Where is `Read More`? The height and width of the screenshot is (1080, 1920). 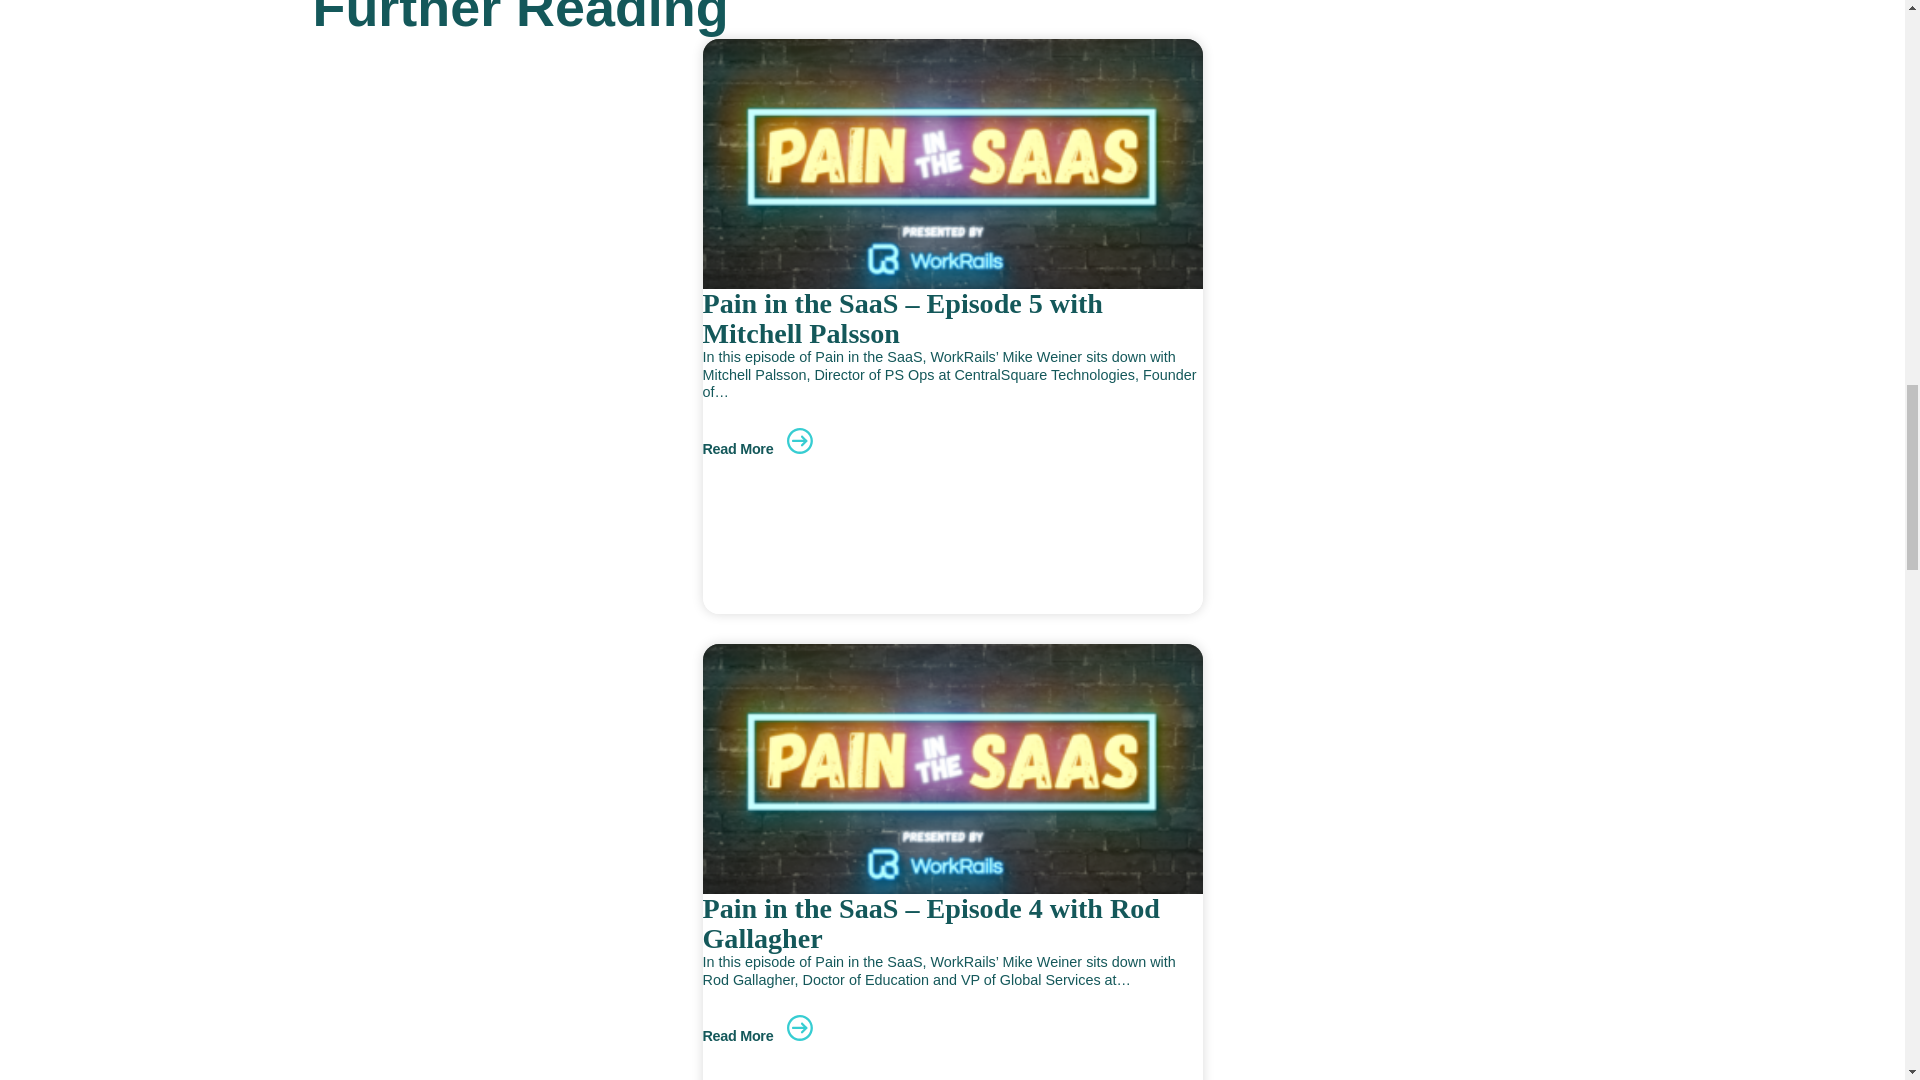 Read More is located at coordinates (757, 448).